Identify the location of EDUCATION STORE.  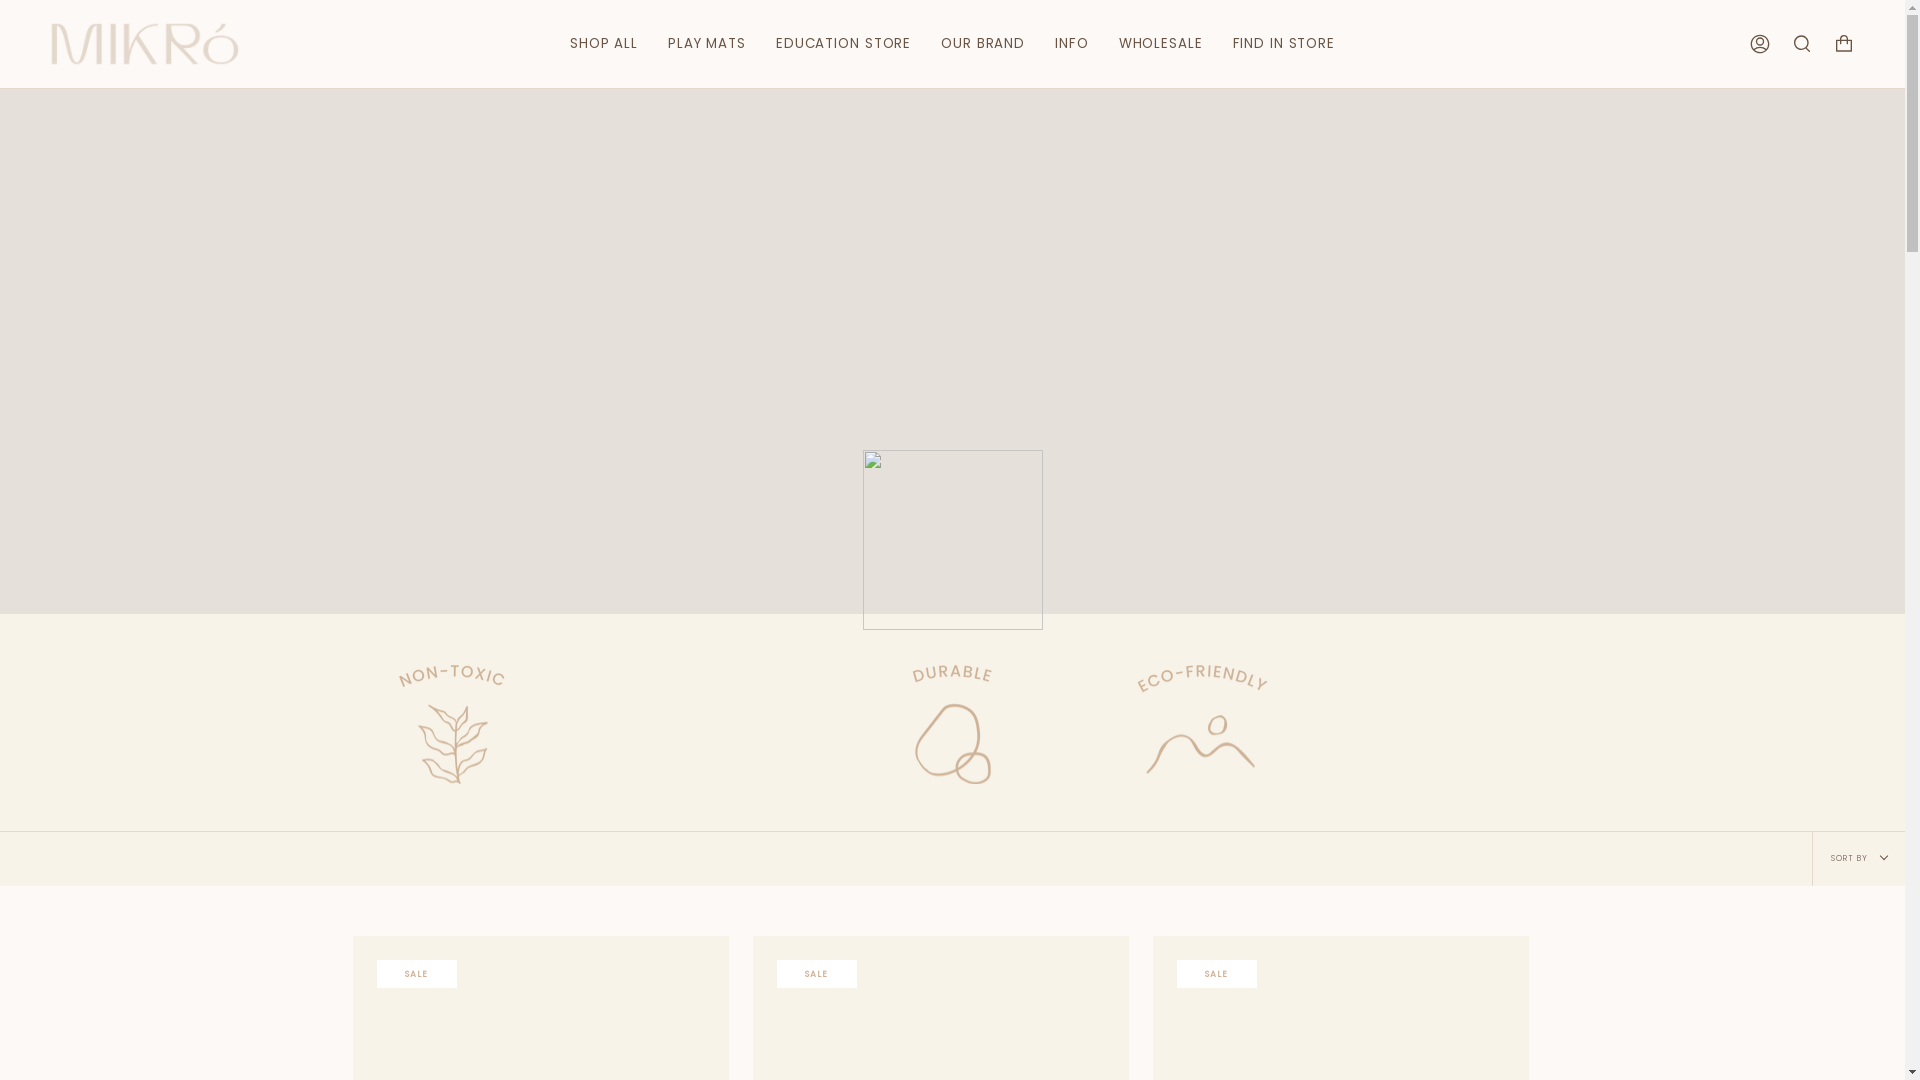
(844, 44).